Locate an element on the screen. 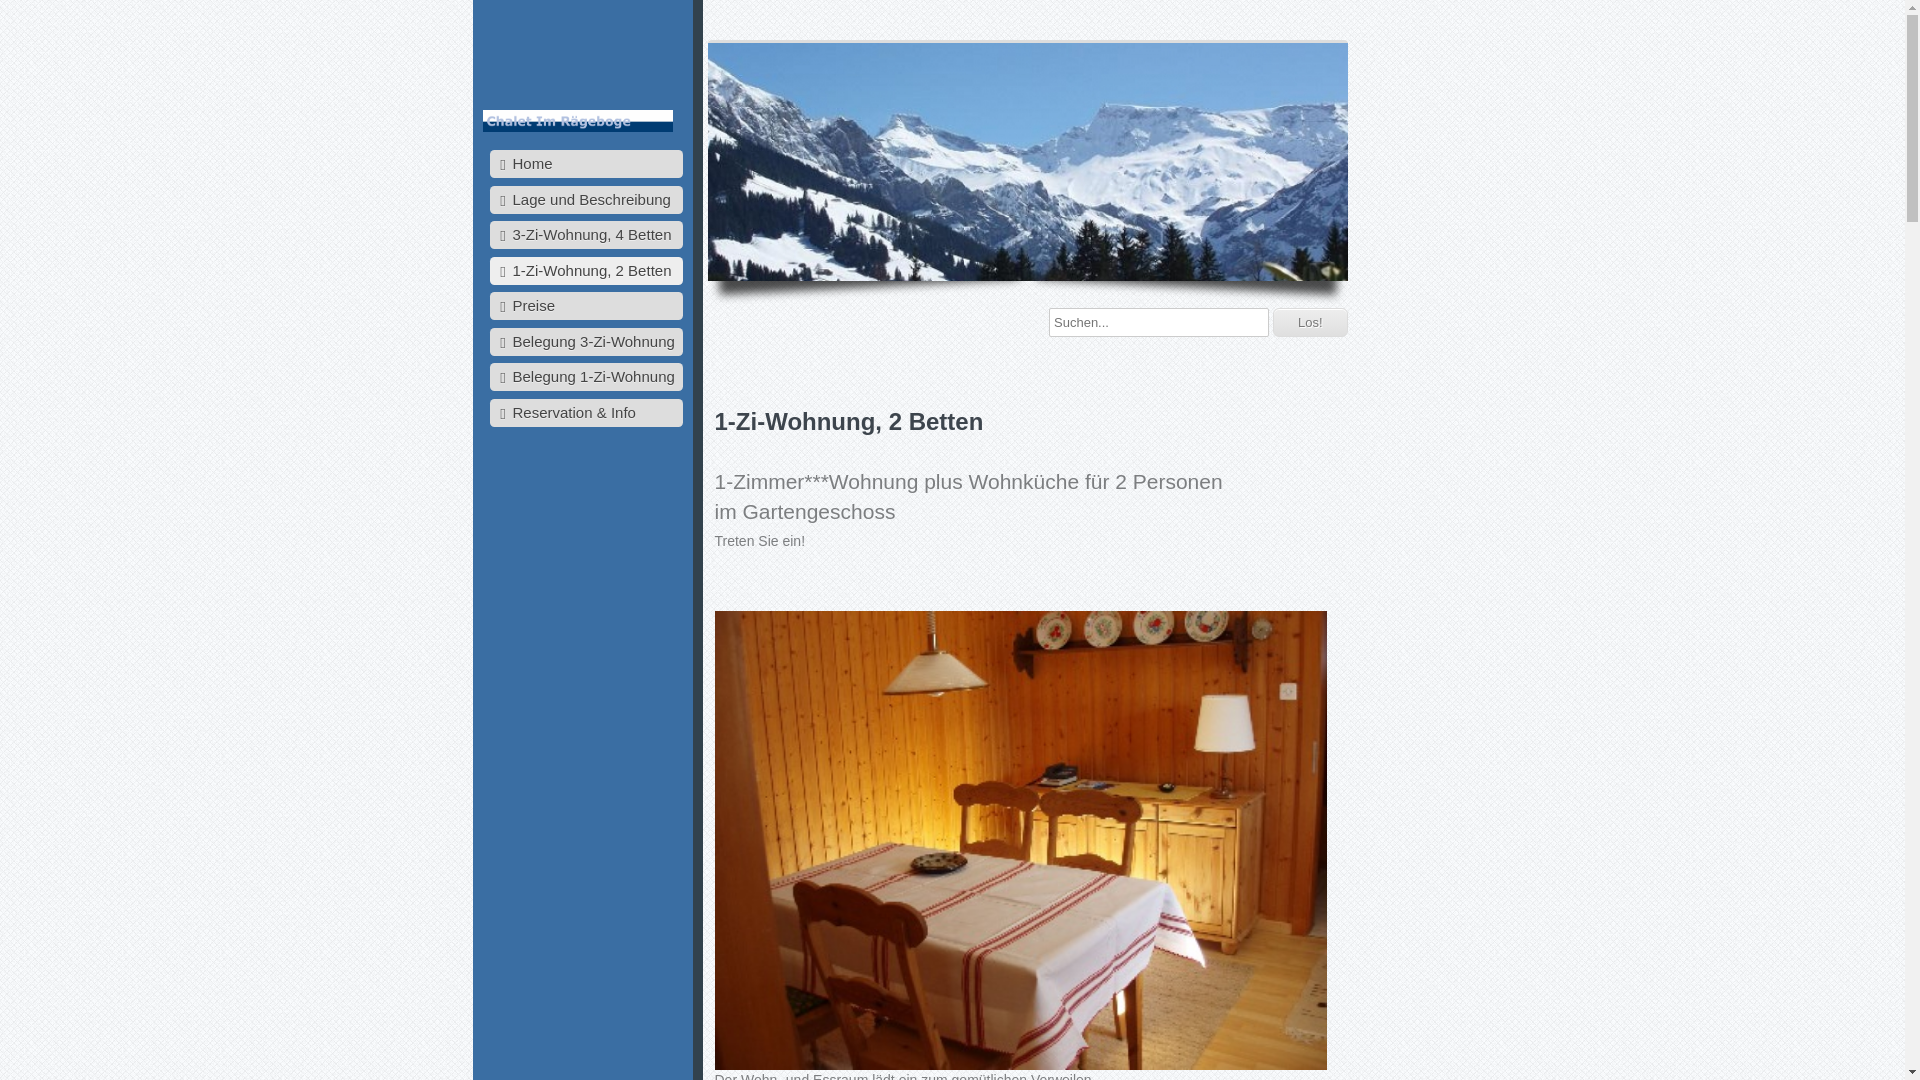  Lage und Beschreibung is located at coordinates (586, 200).